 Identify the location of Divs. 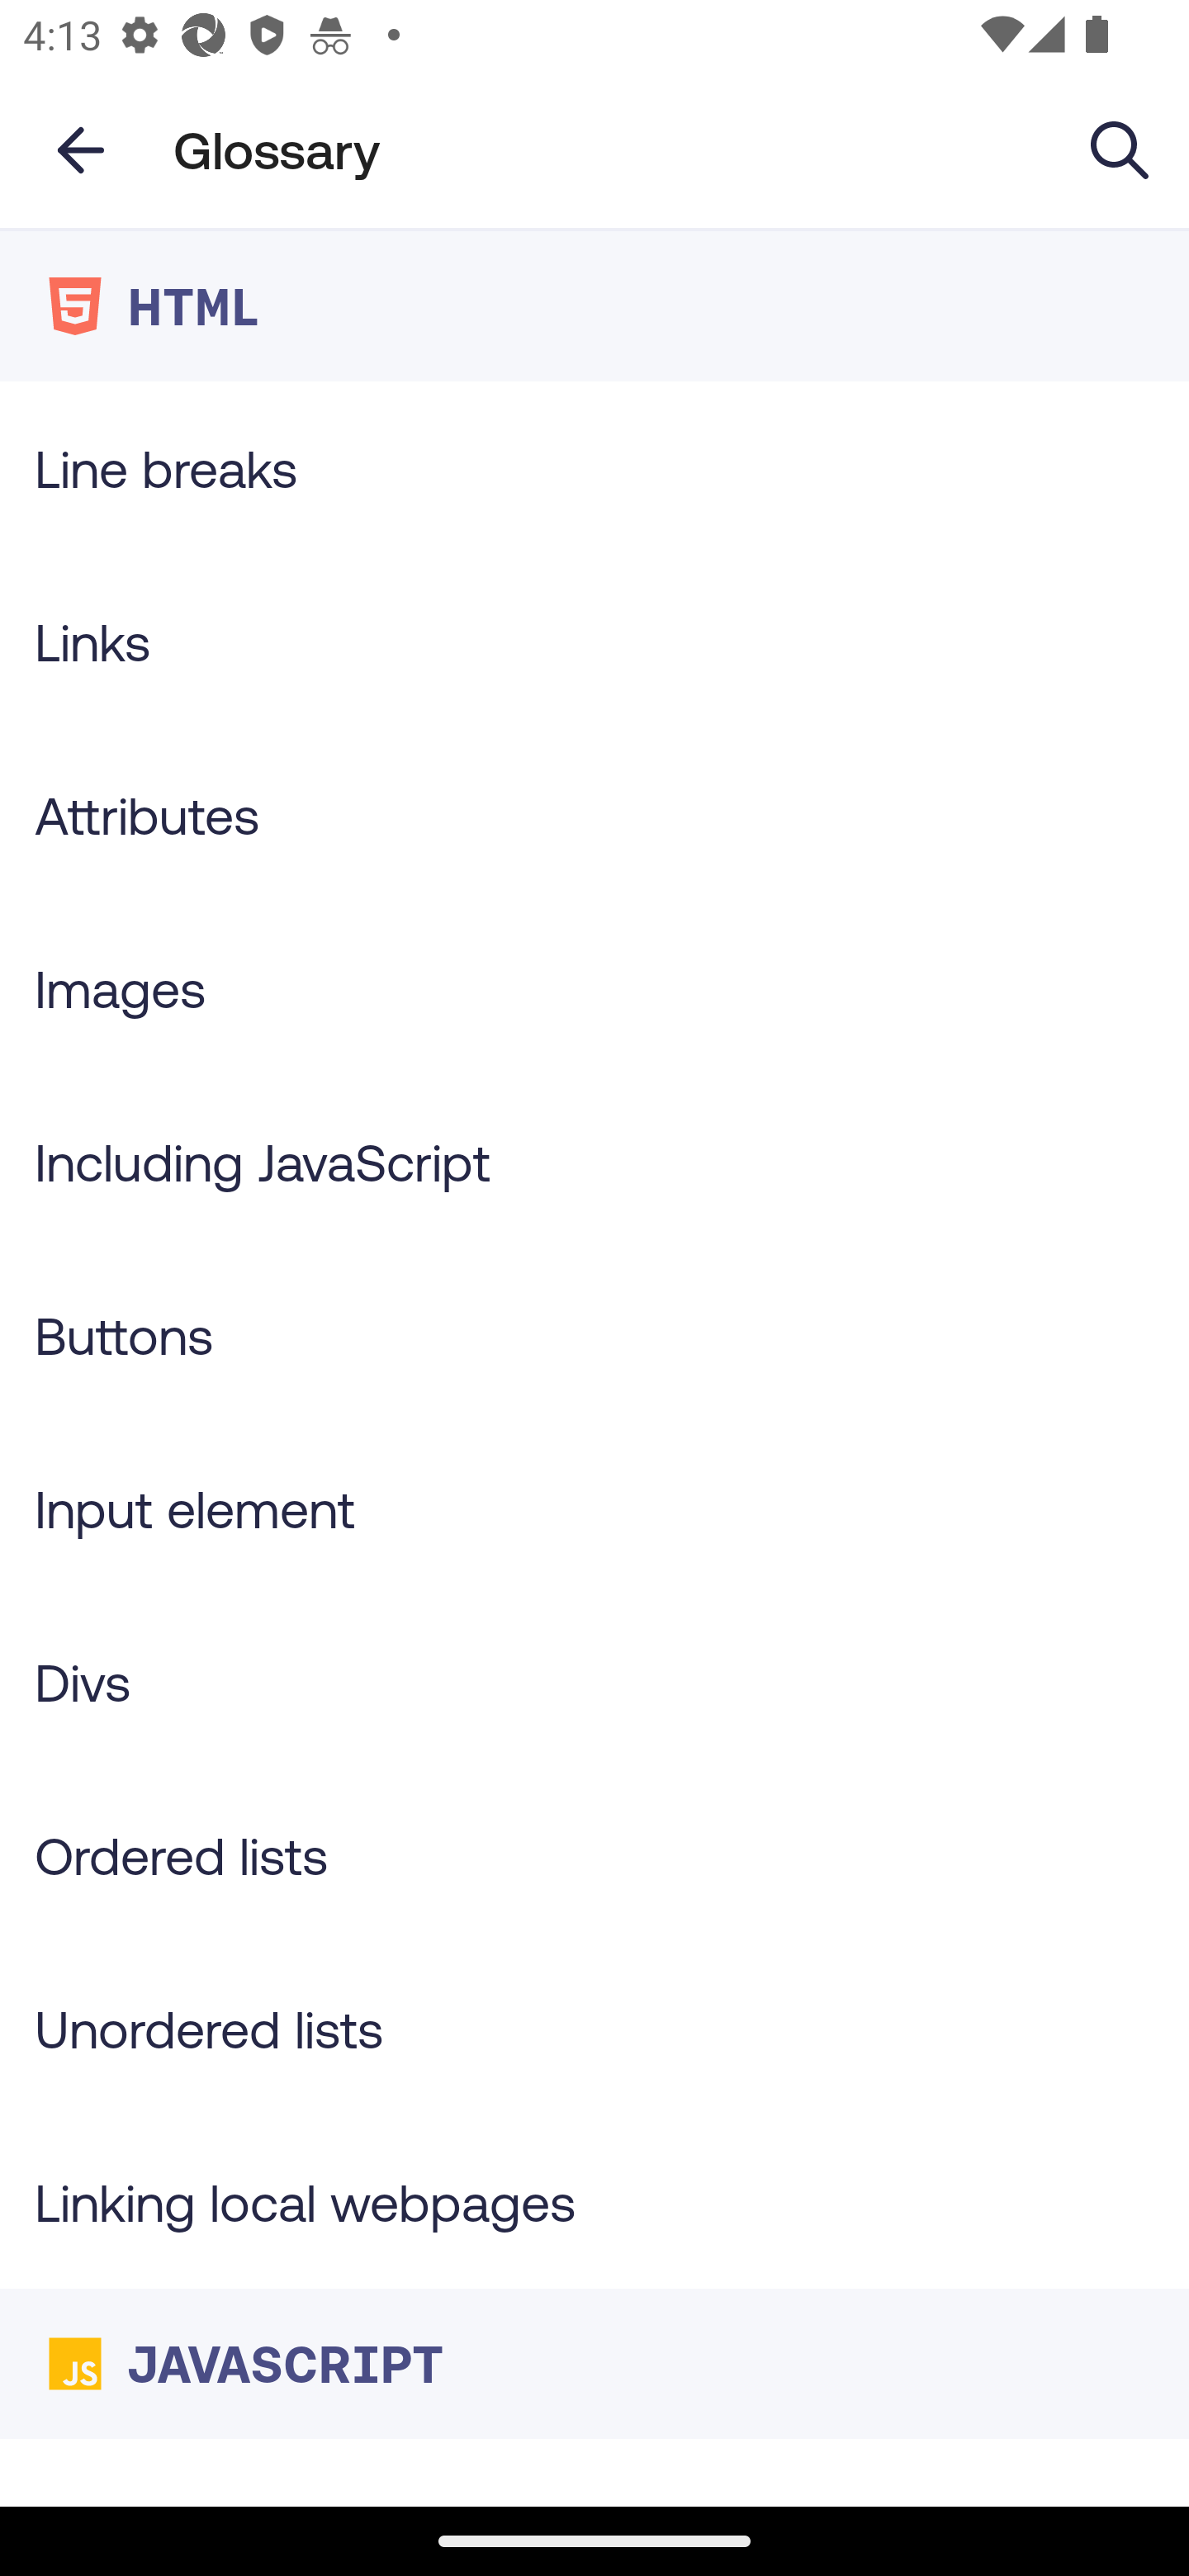
(594, 1682).